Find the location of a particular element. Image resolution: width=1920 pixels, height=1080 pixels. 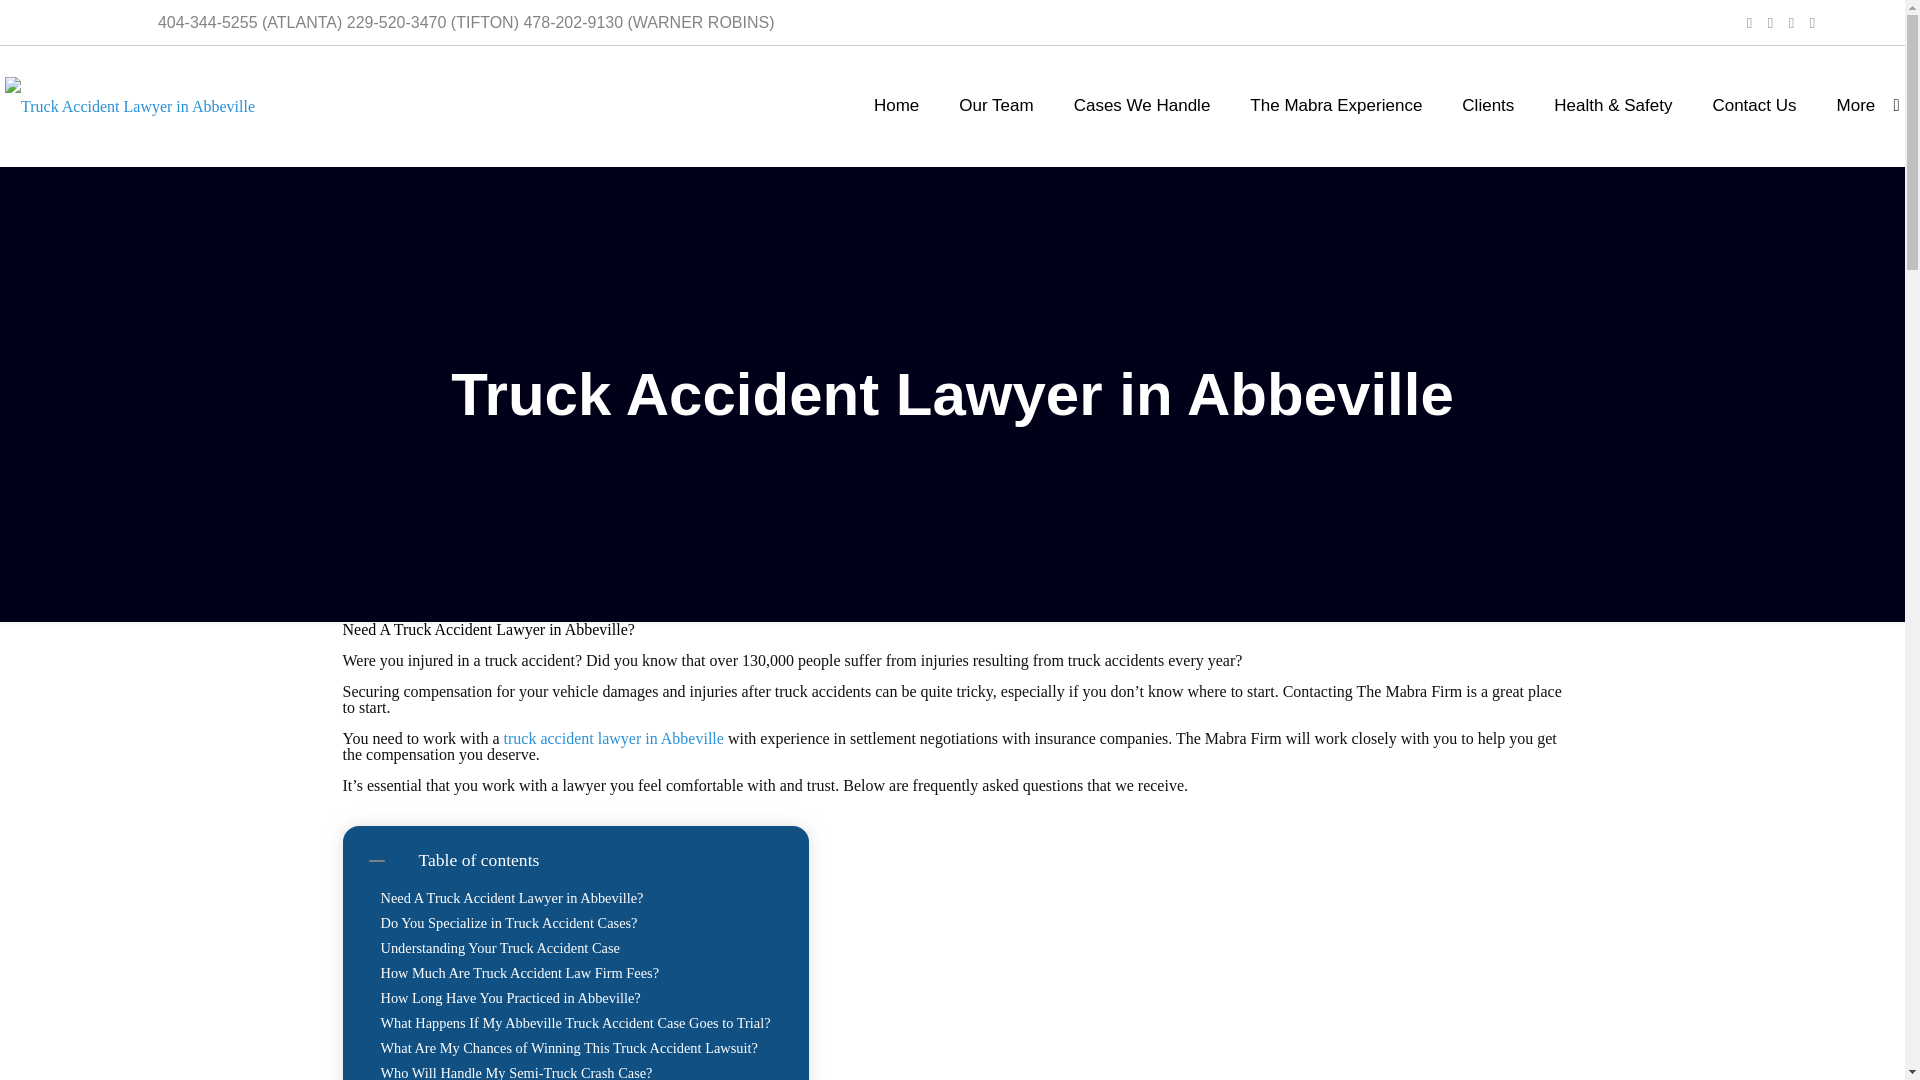

478-202-9130 is located at coordinates (572, 22).